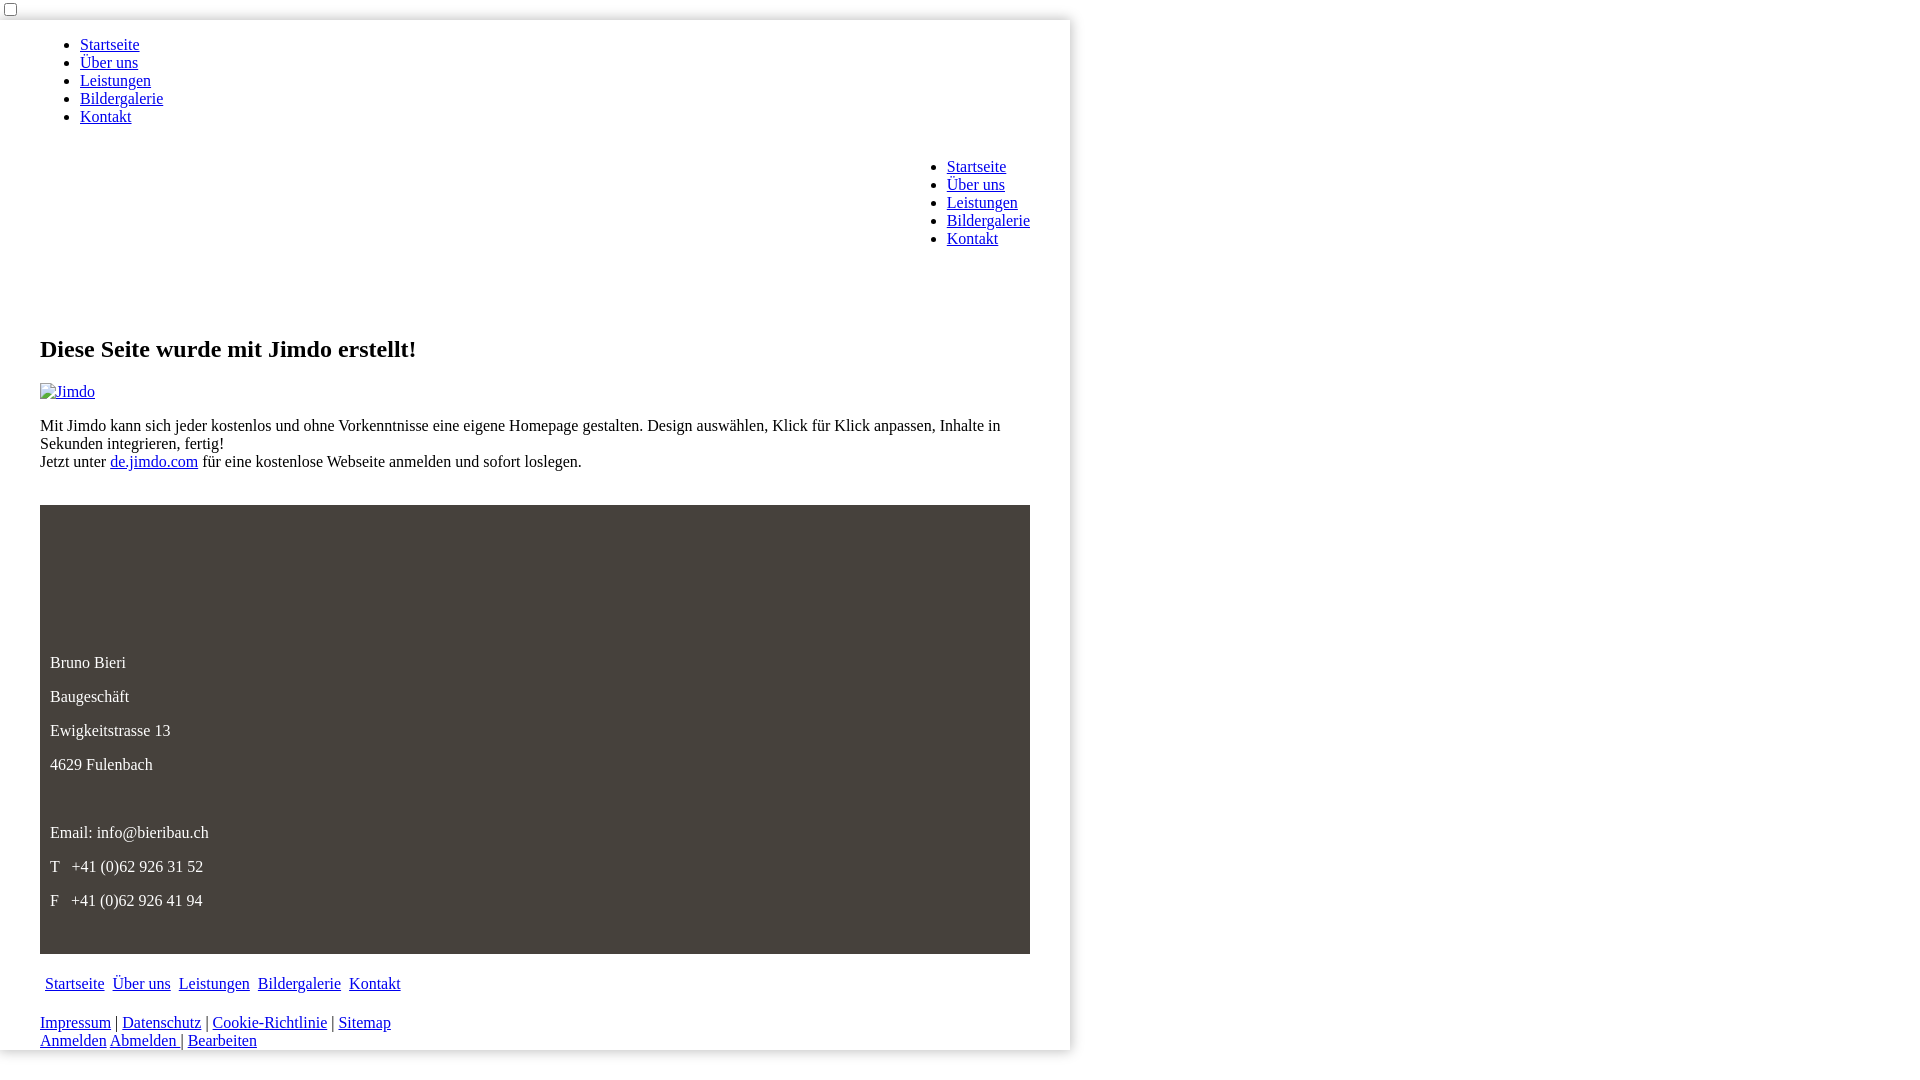 This screenshot has width=1920, height=1080. I want to click on Bildergalerie, so click(988, 196).